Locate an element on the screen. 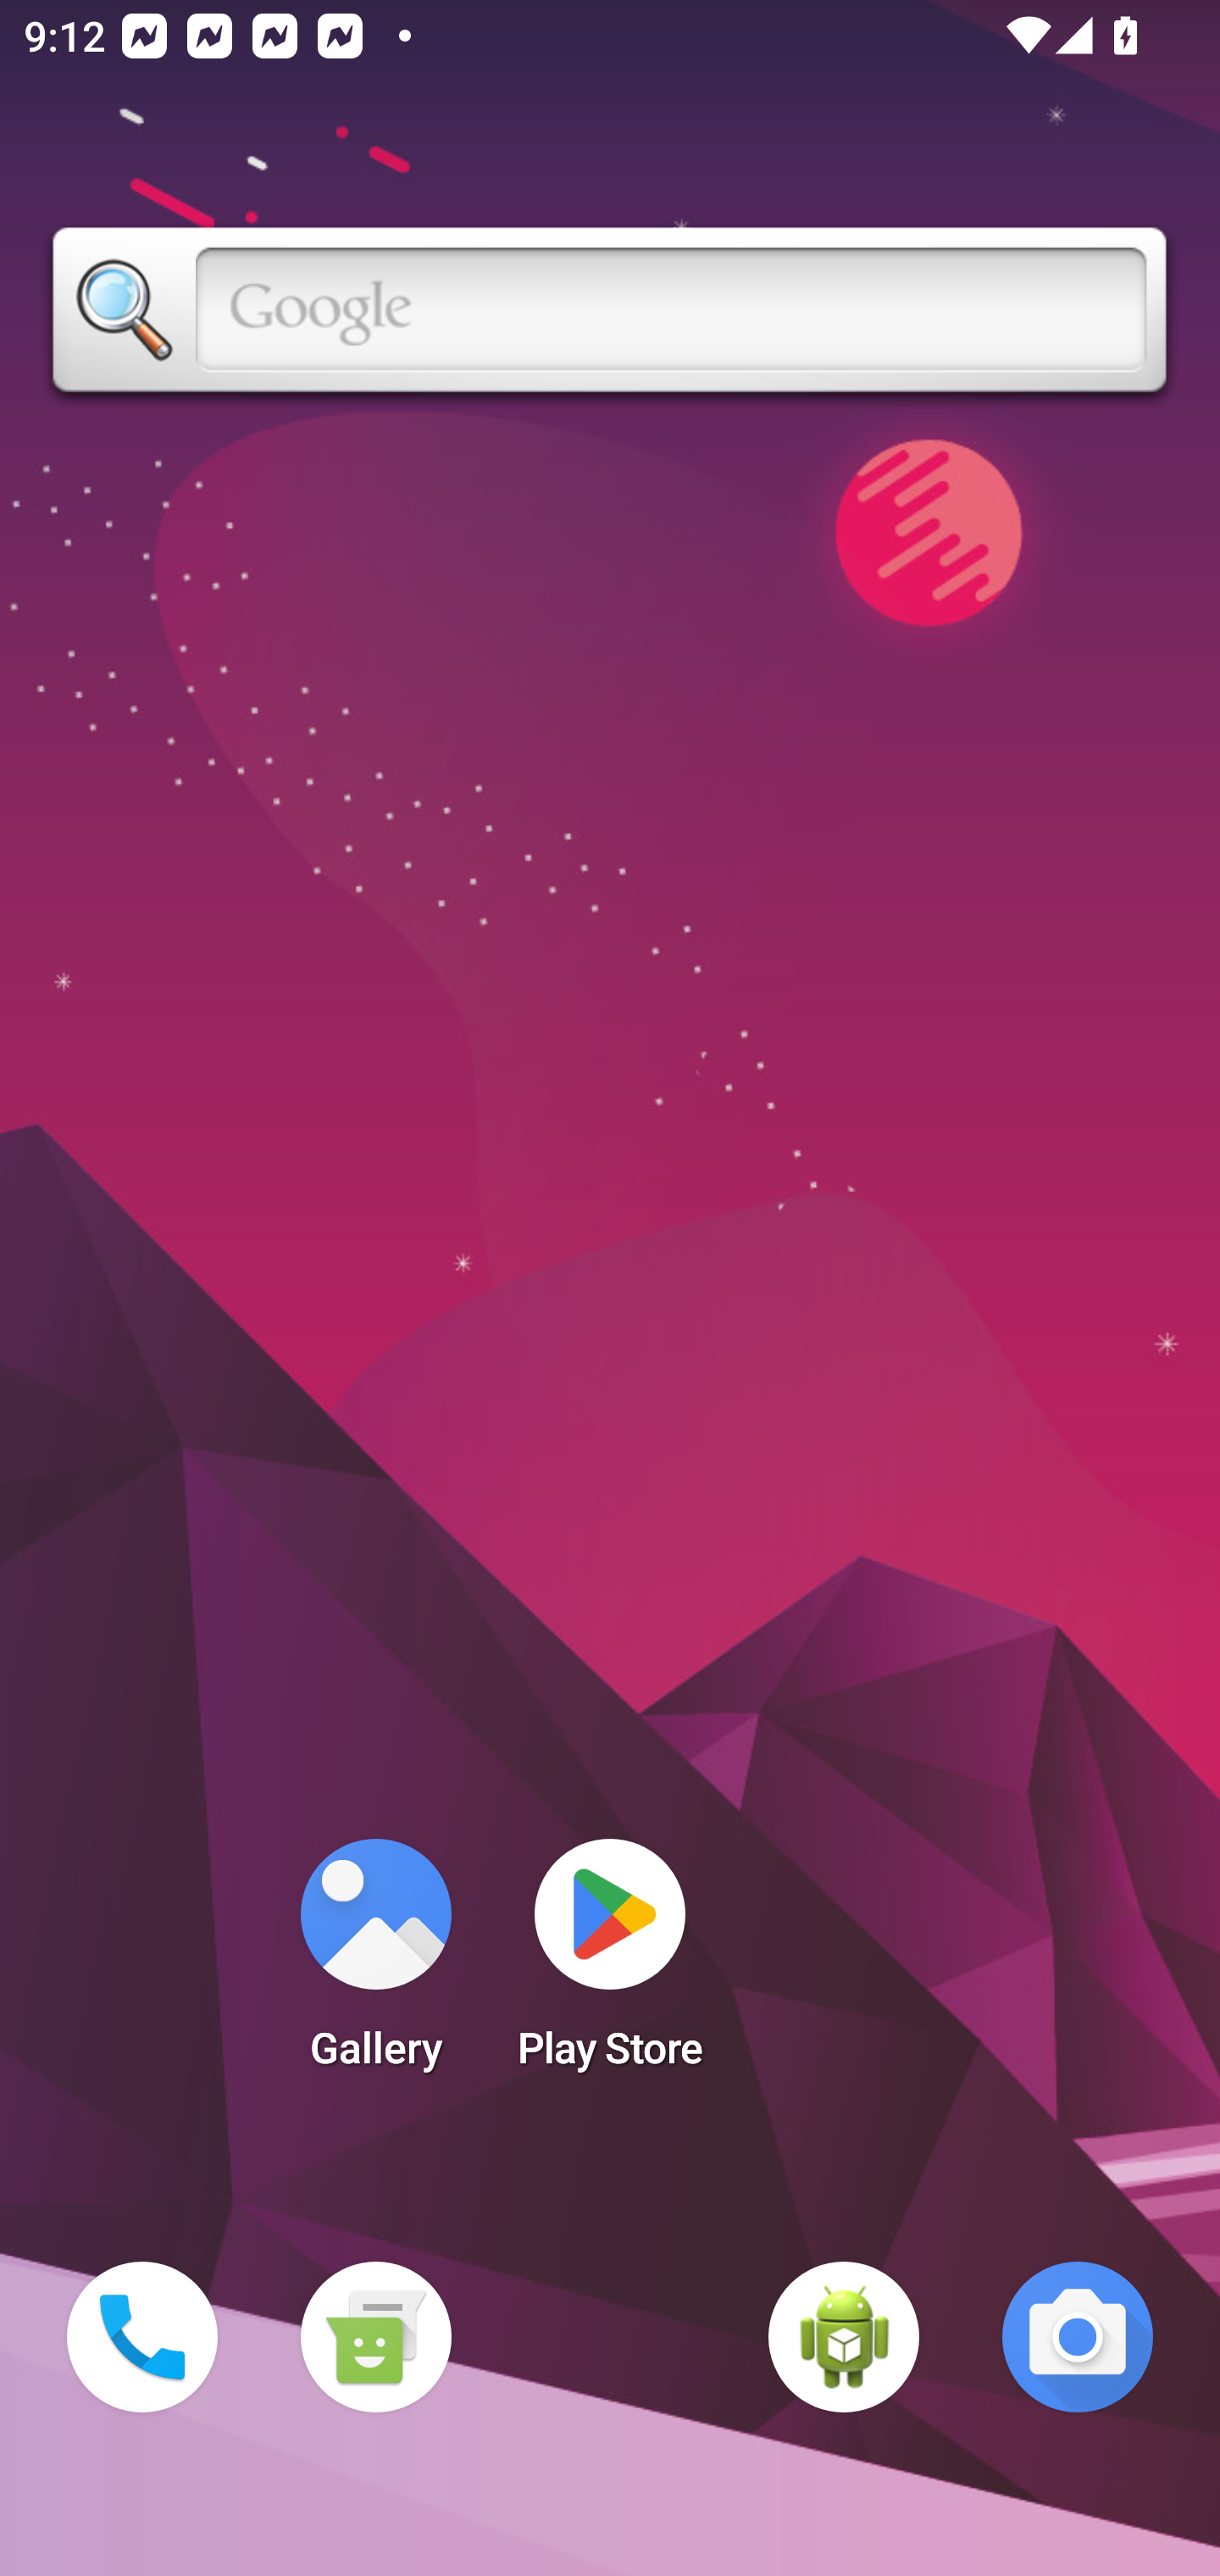 The height and width of the screenshot is (2576, 1220). Camera is located at coordinates (1078, 2337).